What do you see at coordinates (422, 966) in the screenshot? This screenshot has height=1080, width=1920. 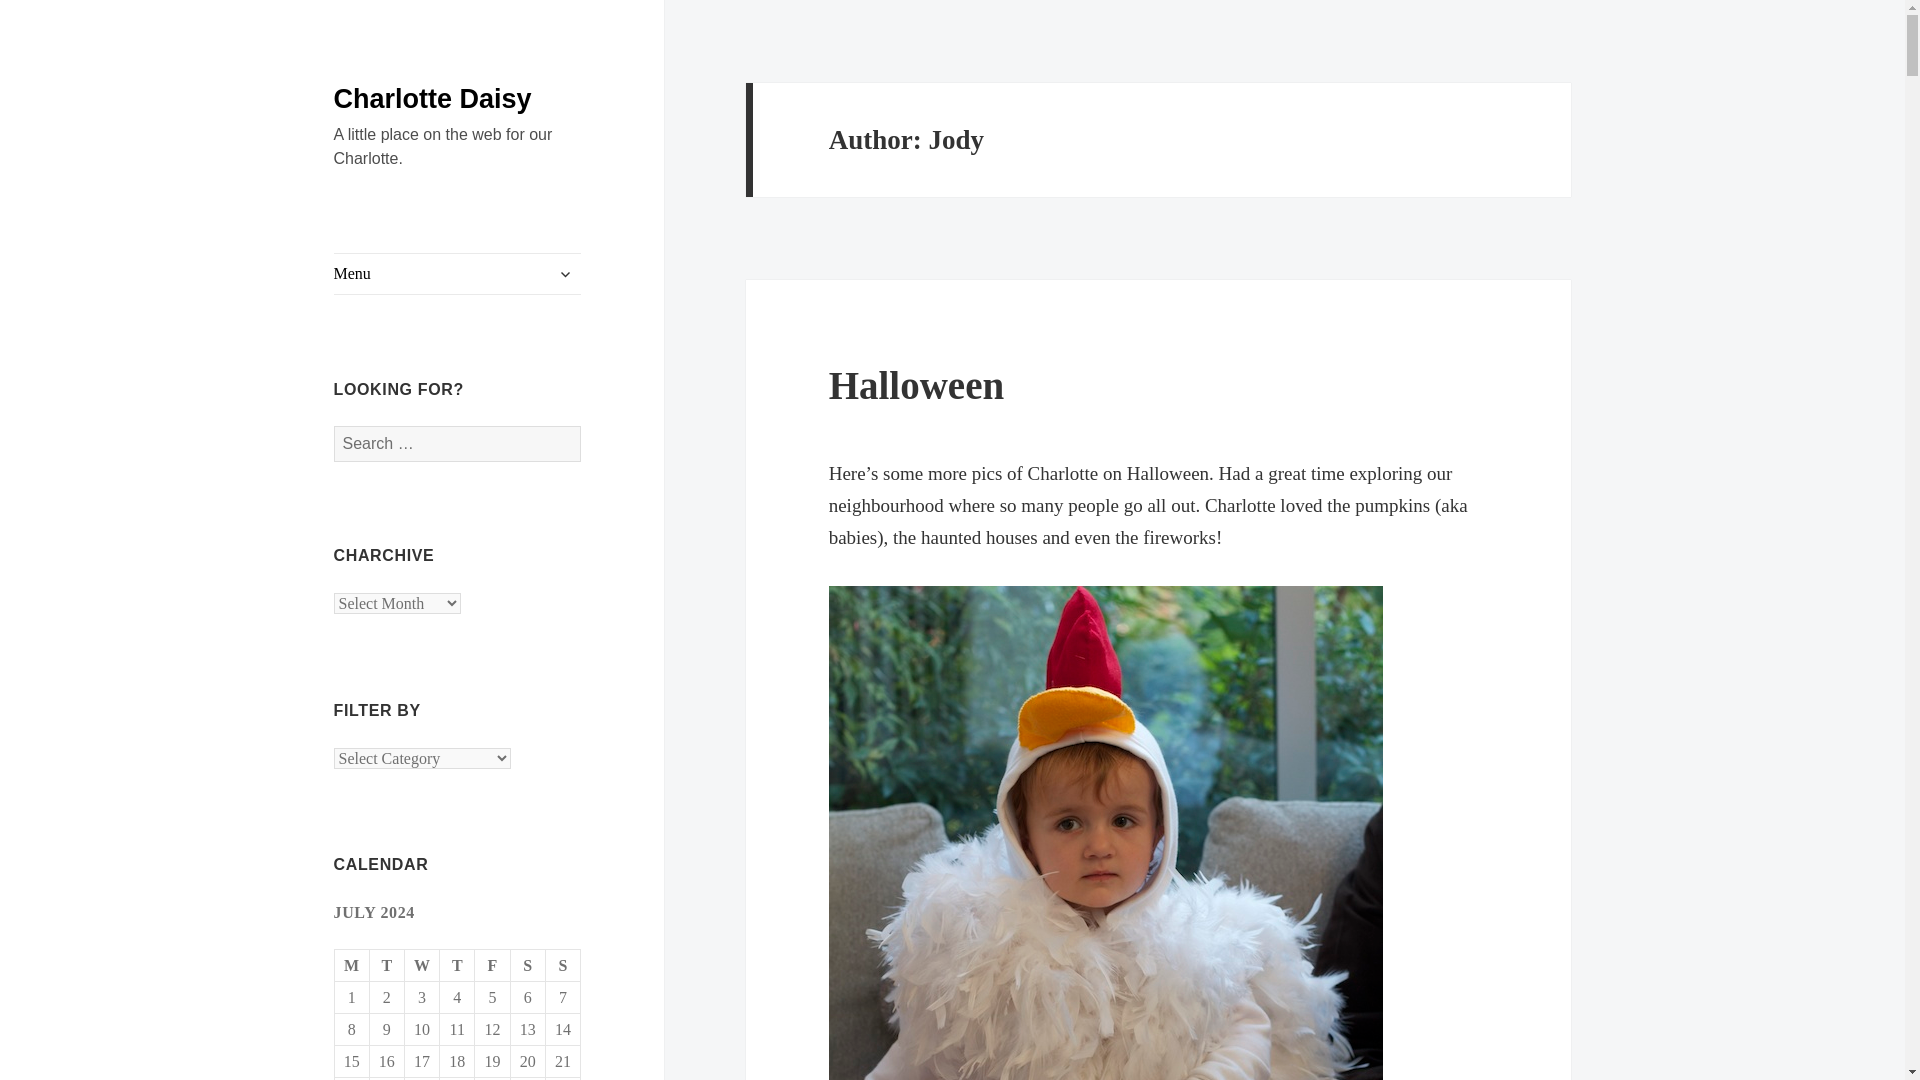 I see `Wednesday` at bounding box center [422, 966].